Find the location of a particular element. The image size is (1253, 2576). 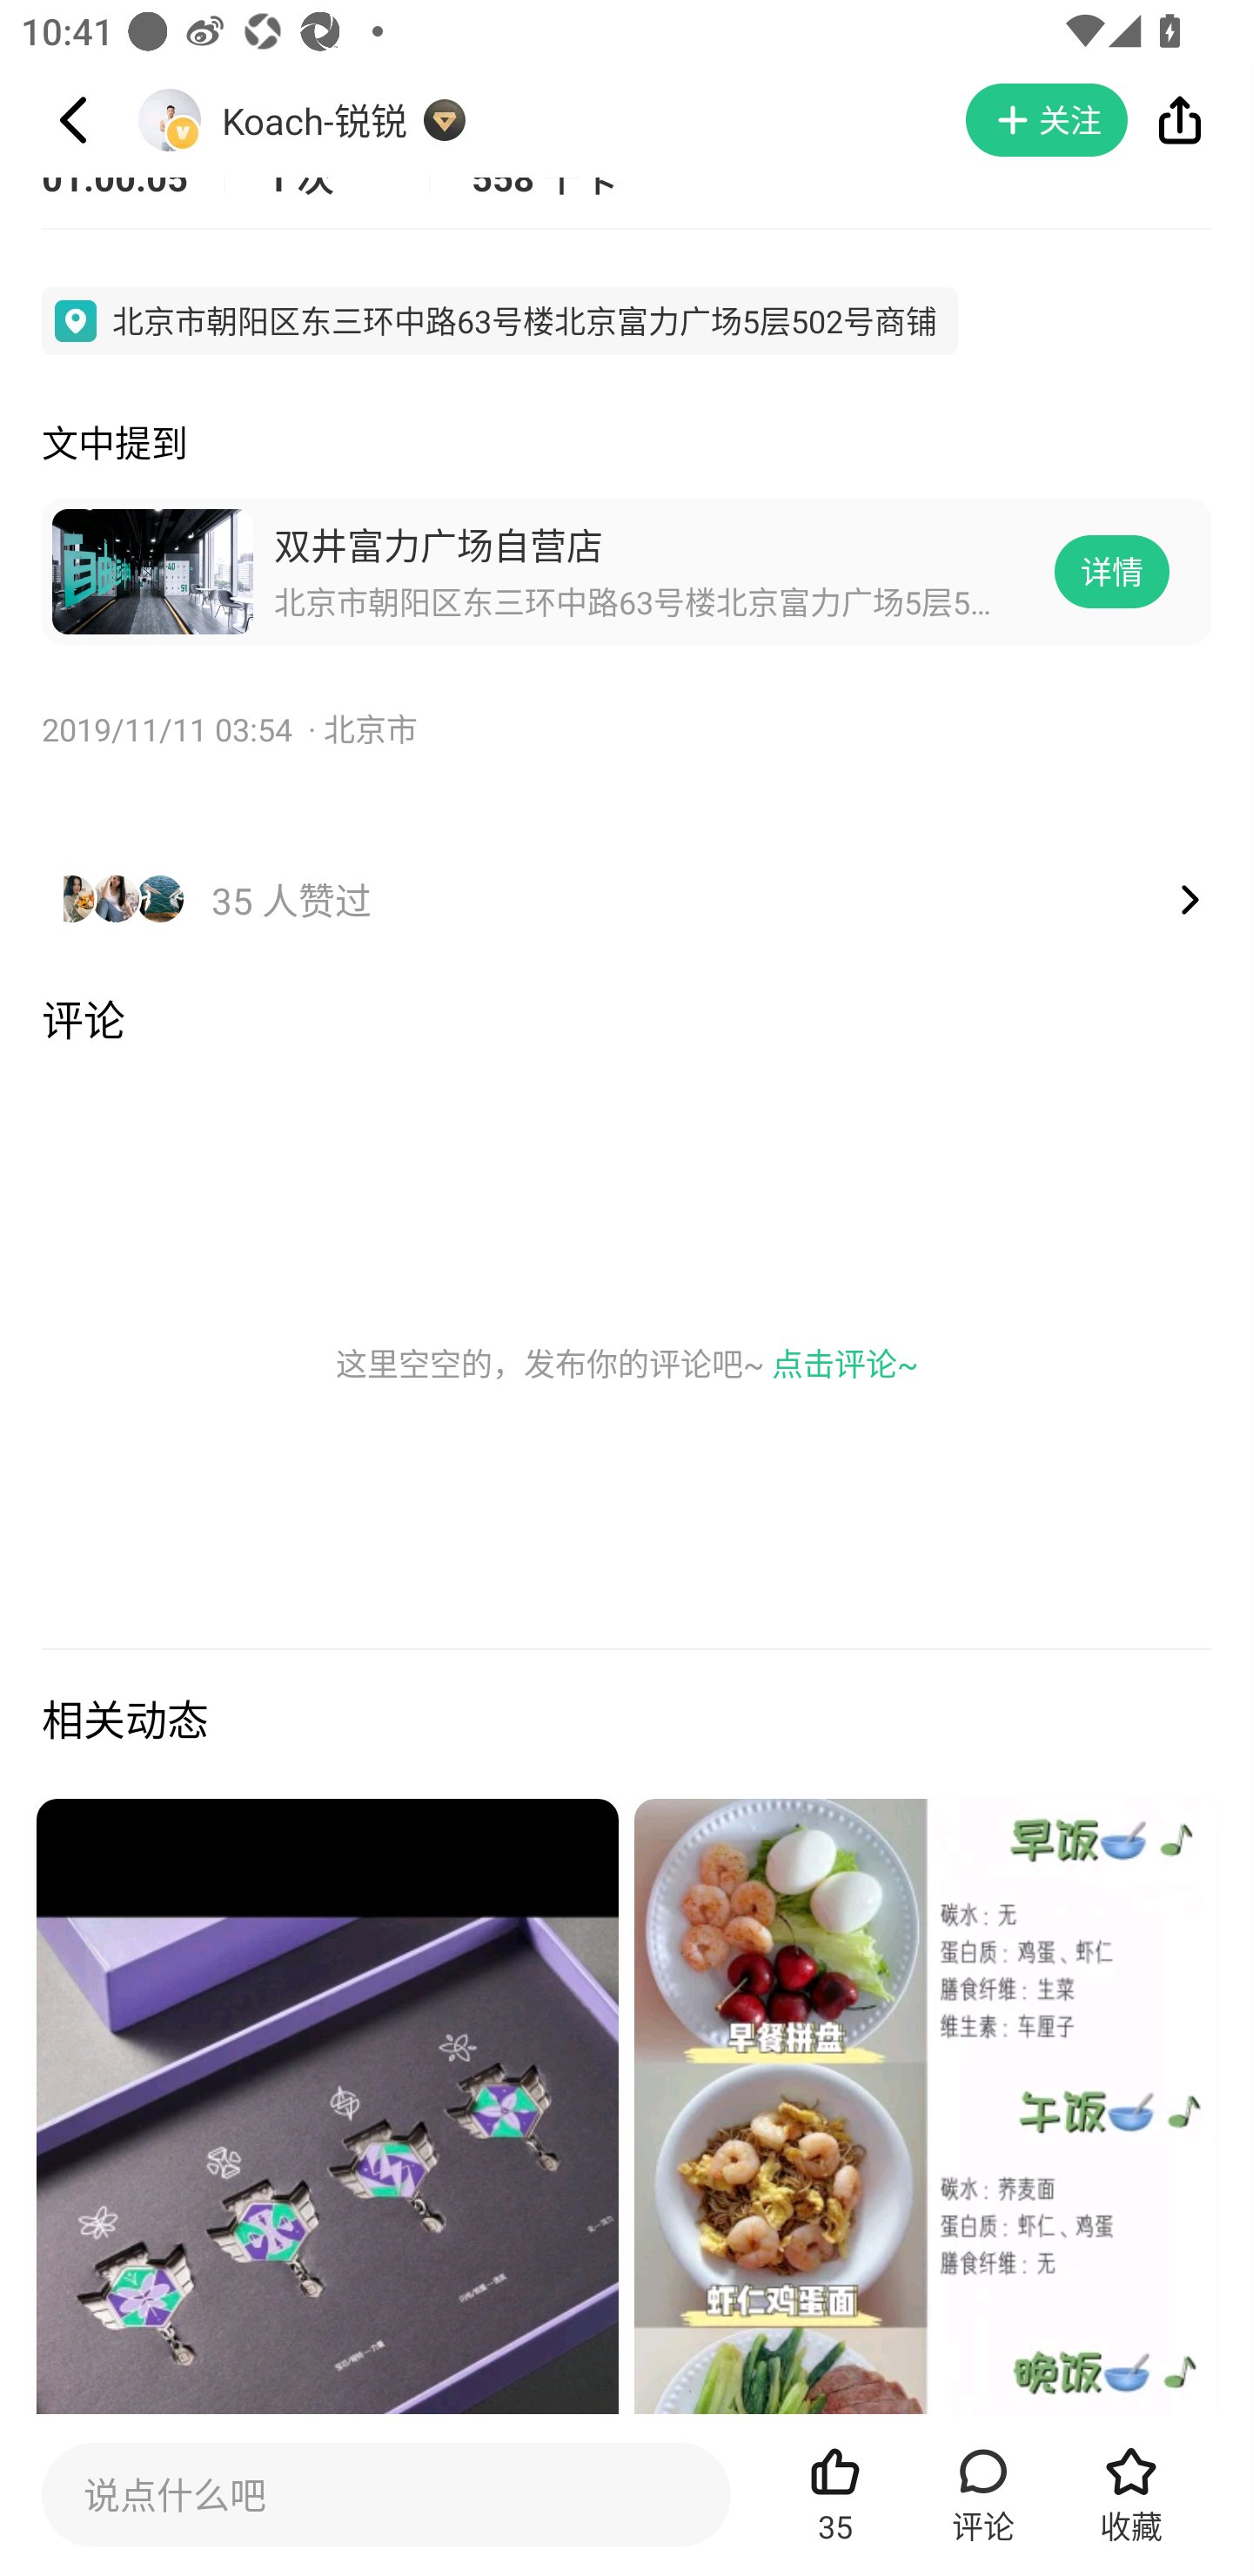

关注 is located at coordinates (1047, 119).